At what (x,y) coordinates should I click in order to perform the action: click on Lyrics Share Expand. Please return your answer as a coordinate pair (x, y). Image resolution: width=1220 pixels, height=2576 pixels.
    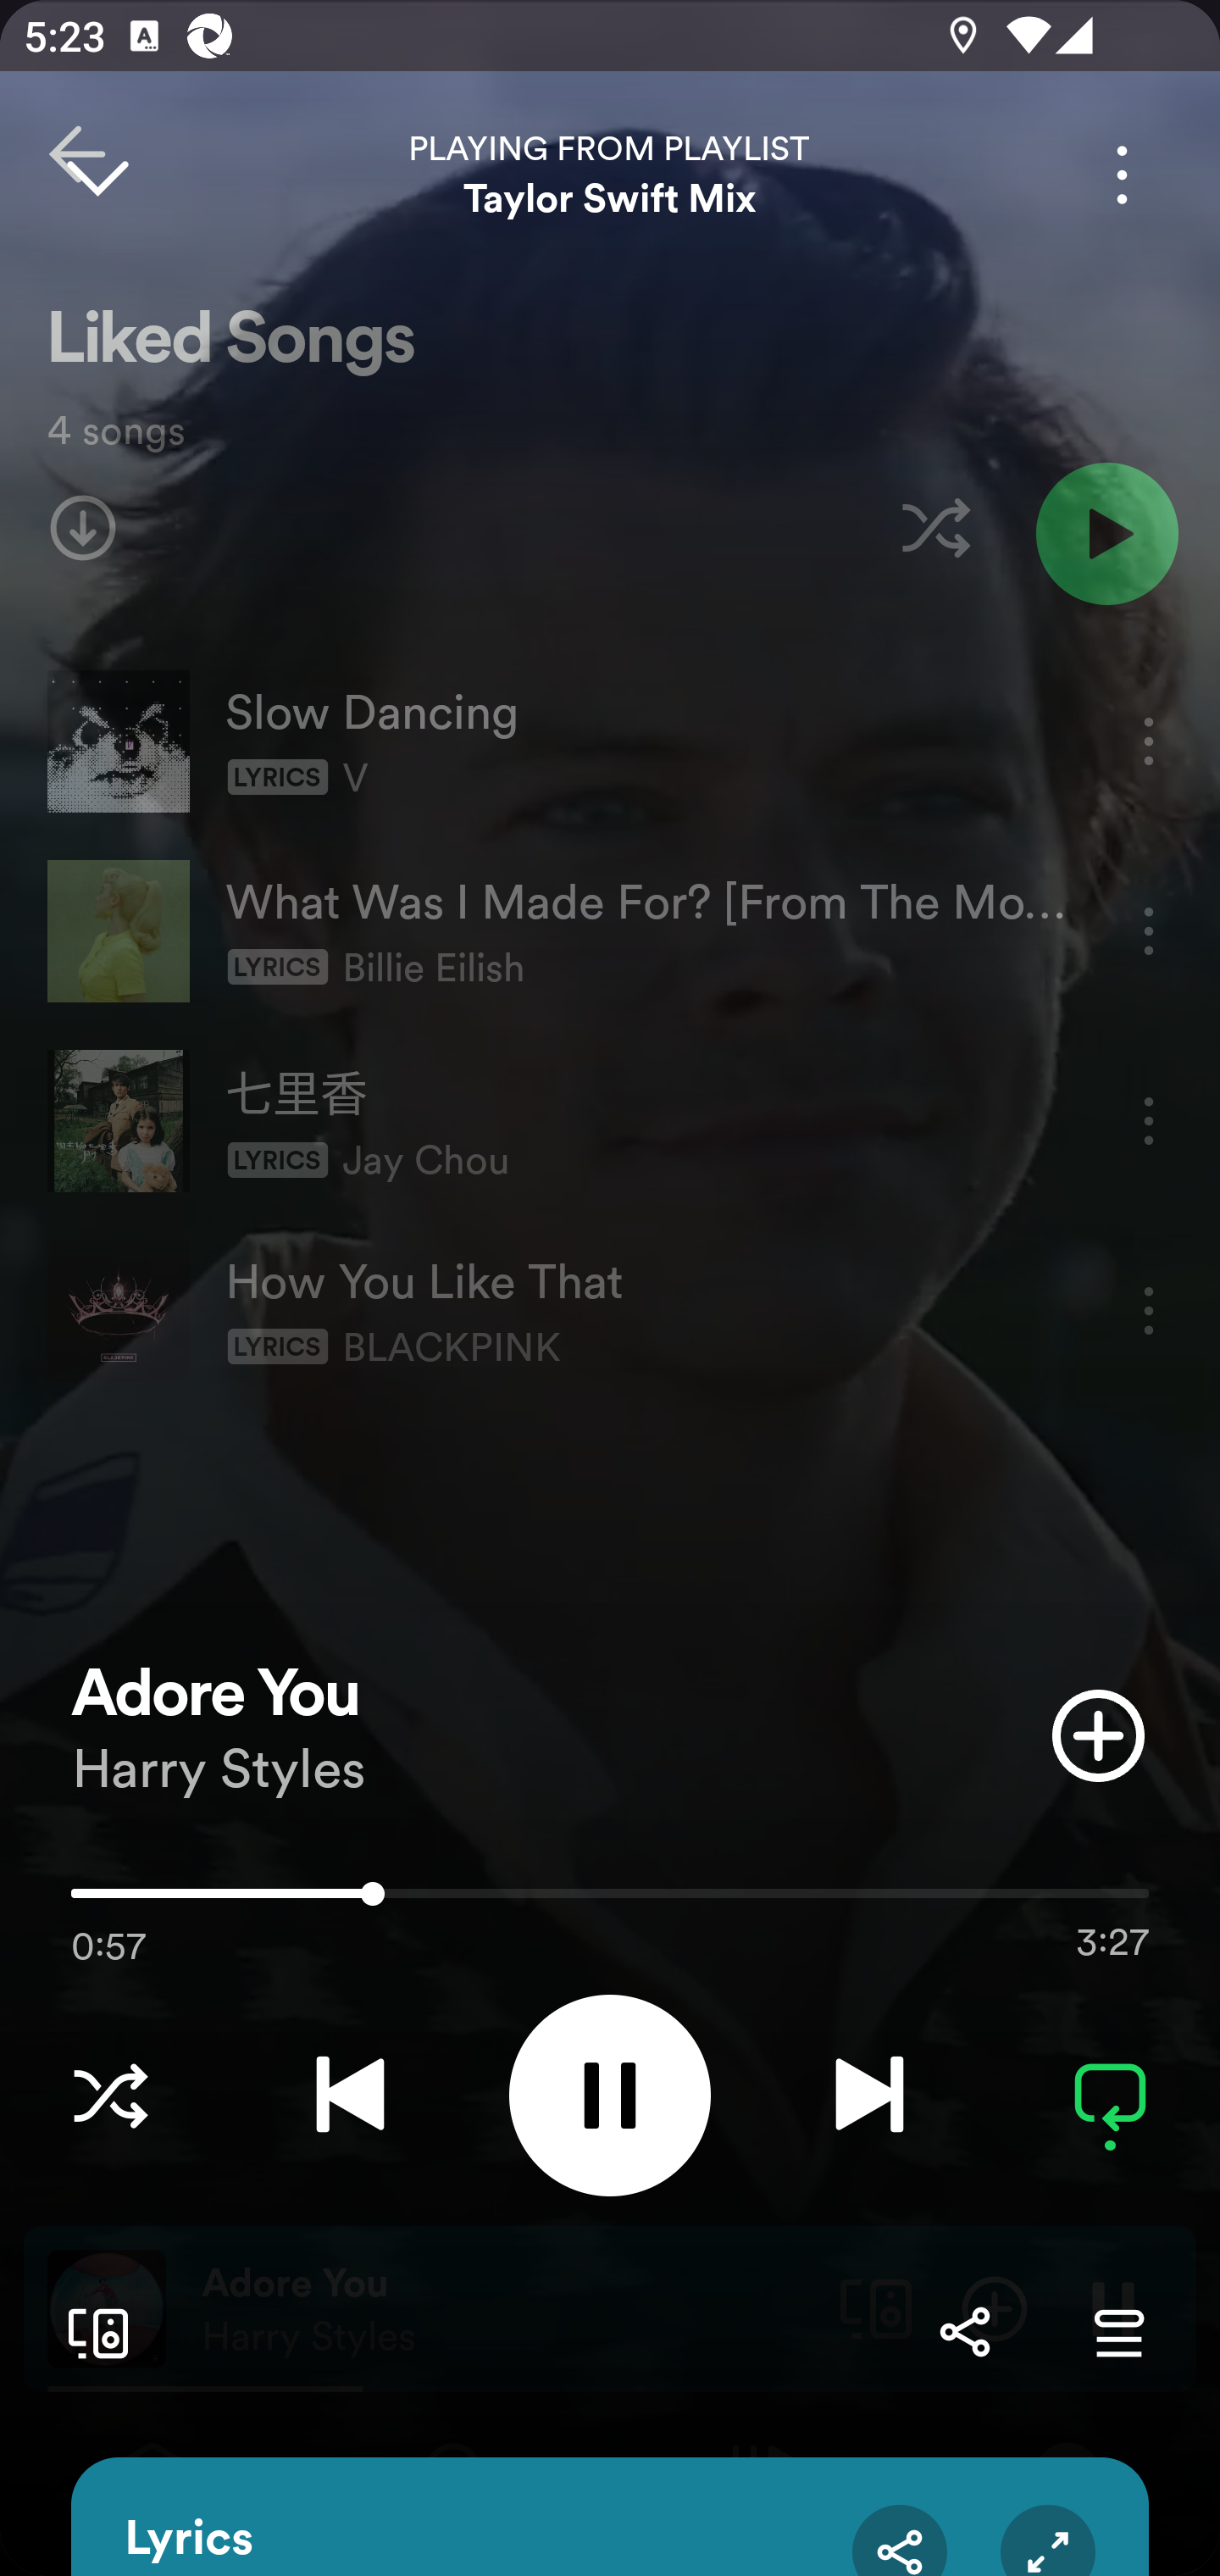
    Looking at the image, I should click on (610, 2517).